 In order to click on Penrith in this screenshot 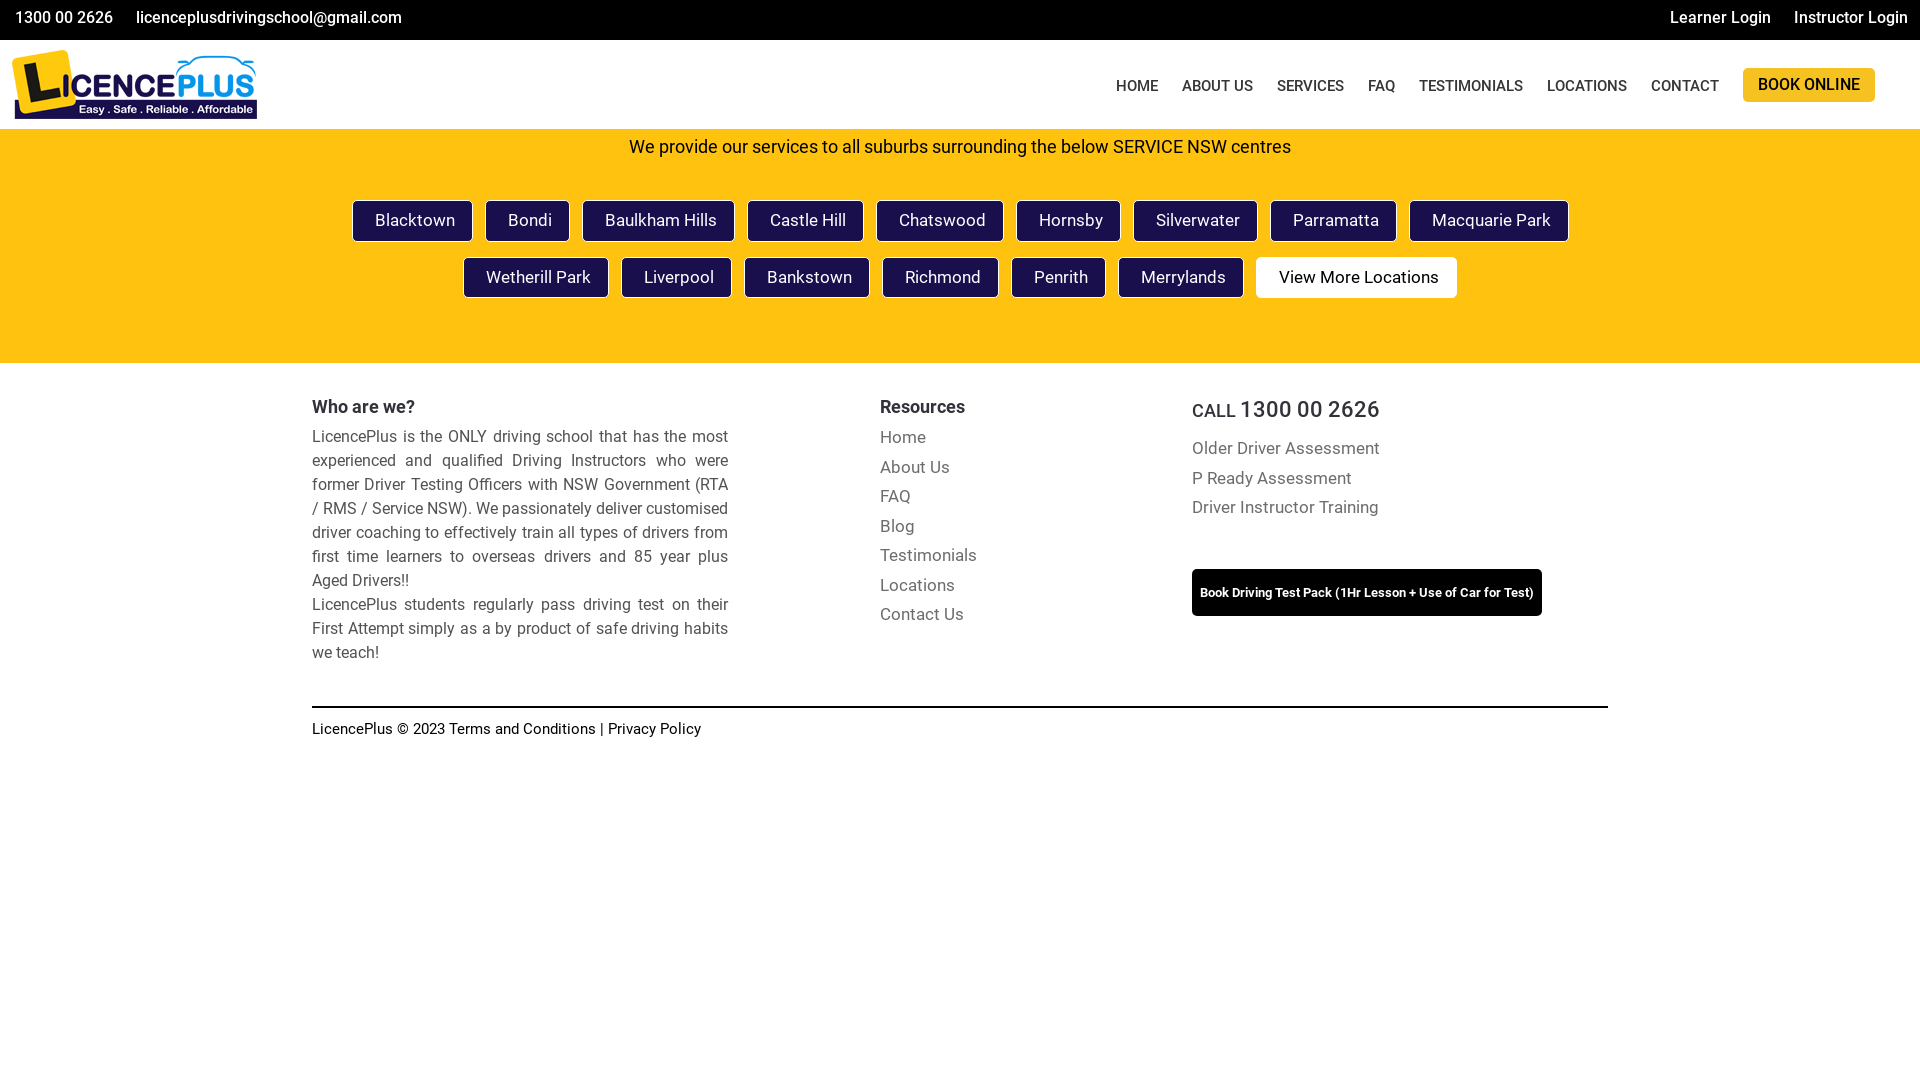, I will do `click(1058, 277)`.